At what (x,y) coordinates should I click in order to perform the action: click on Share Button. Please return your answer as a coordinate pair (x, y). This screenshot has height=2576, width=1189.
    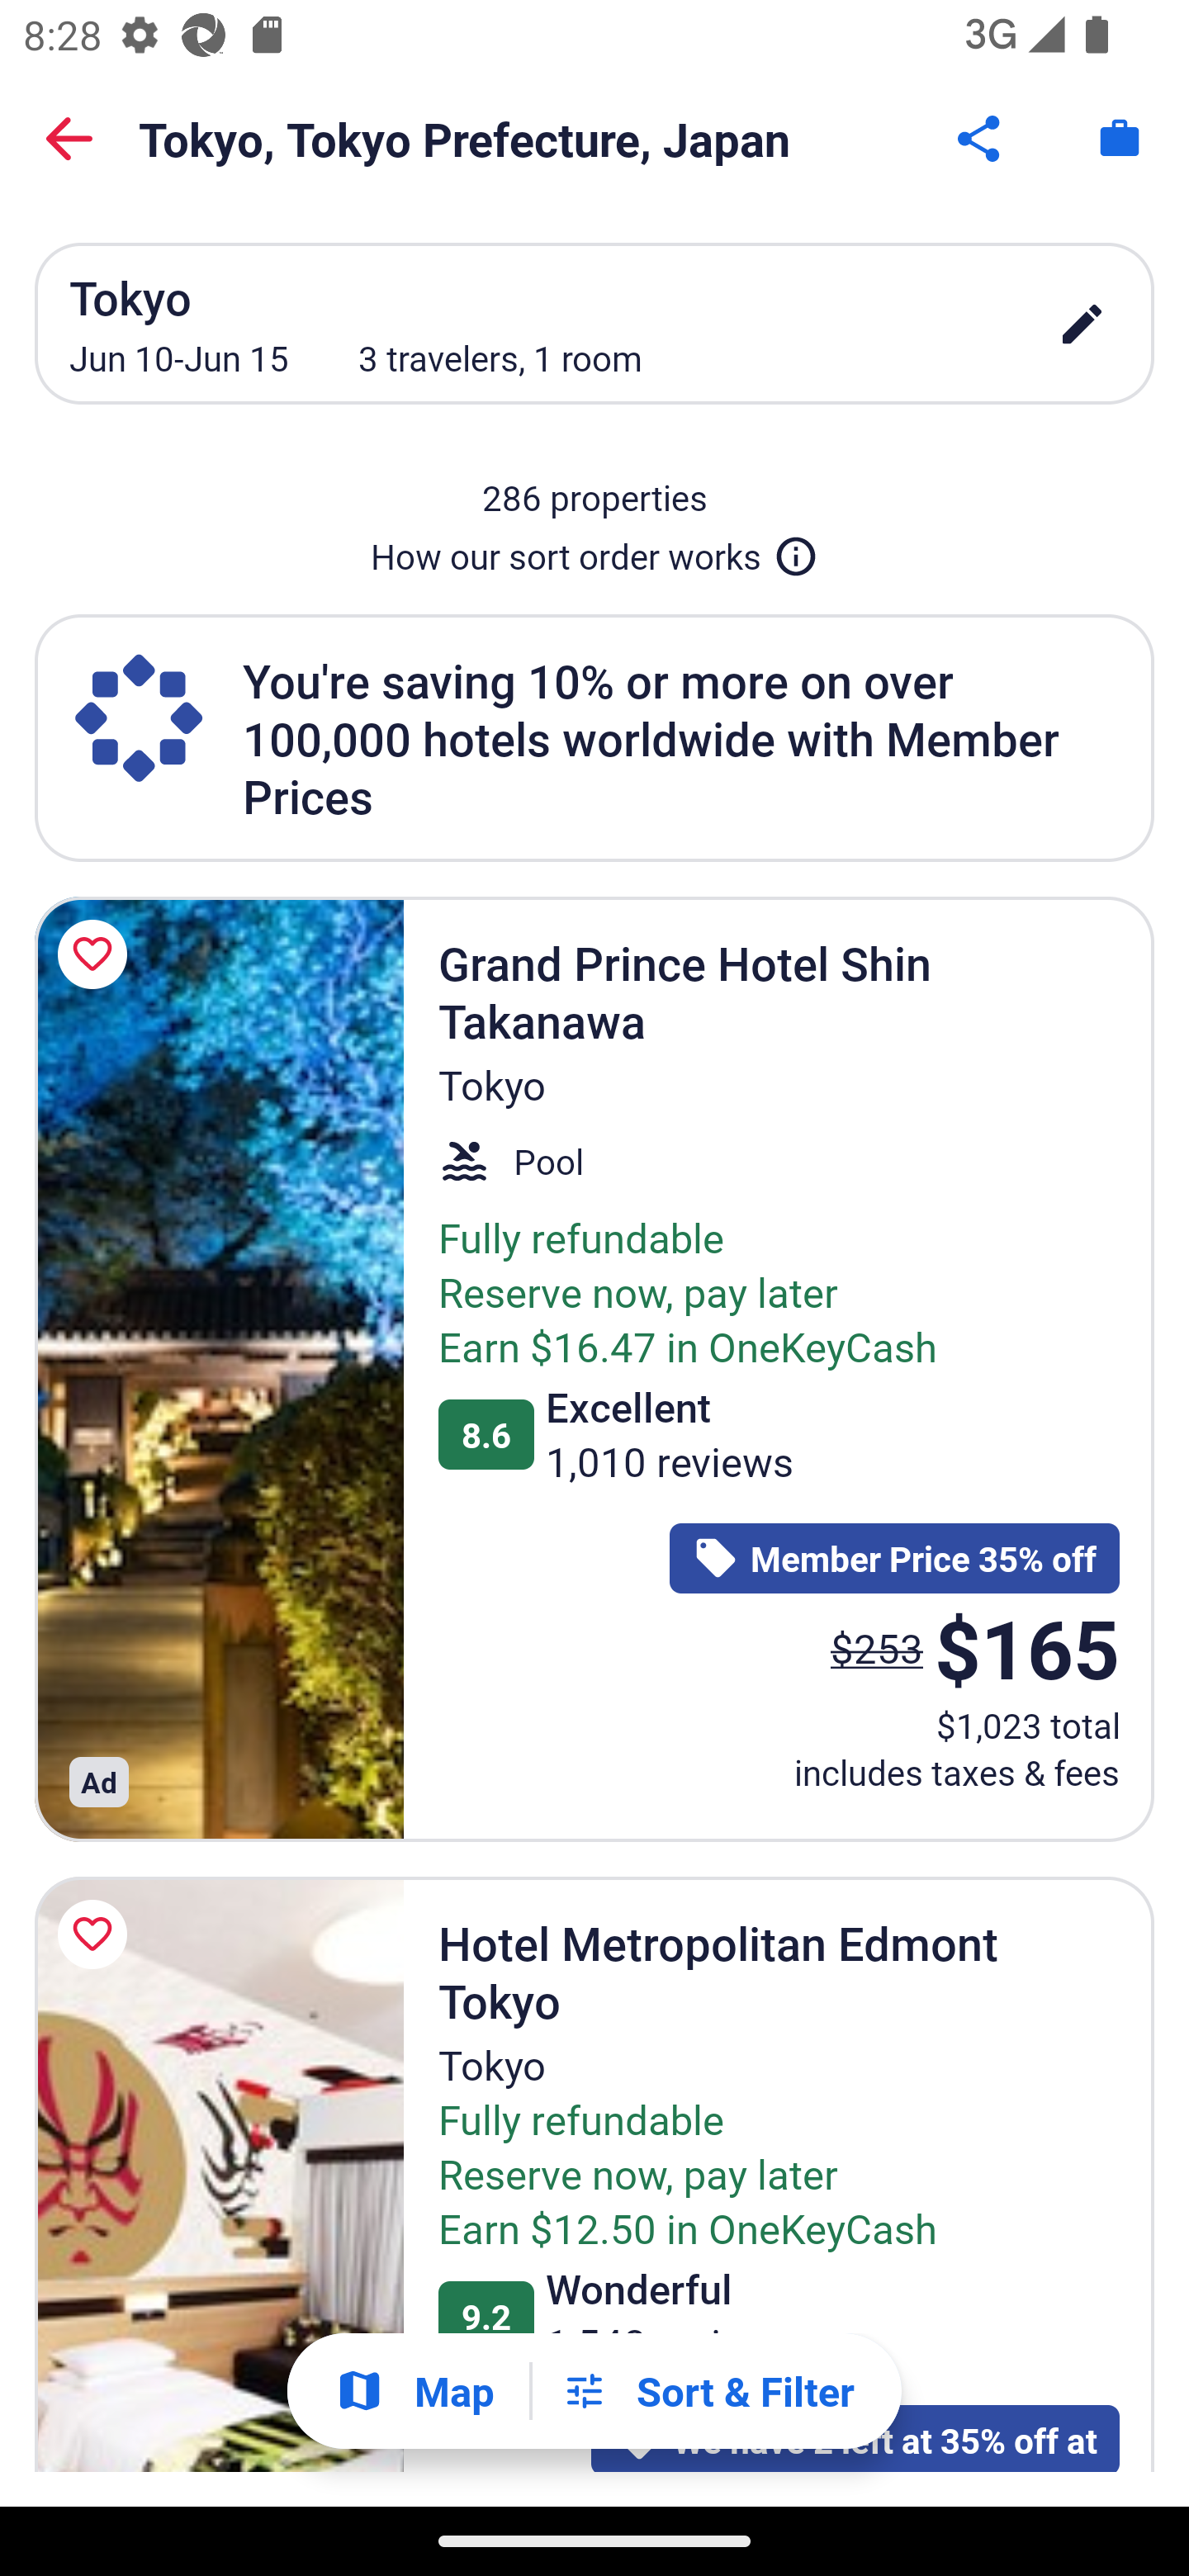
    Looking at the image, I should click on (981, 139).